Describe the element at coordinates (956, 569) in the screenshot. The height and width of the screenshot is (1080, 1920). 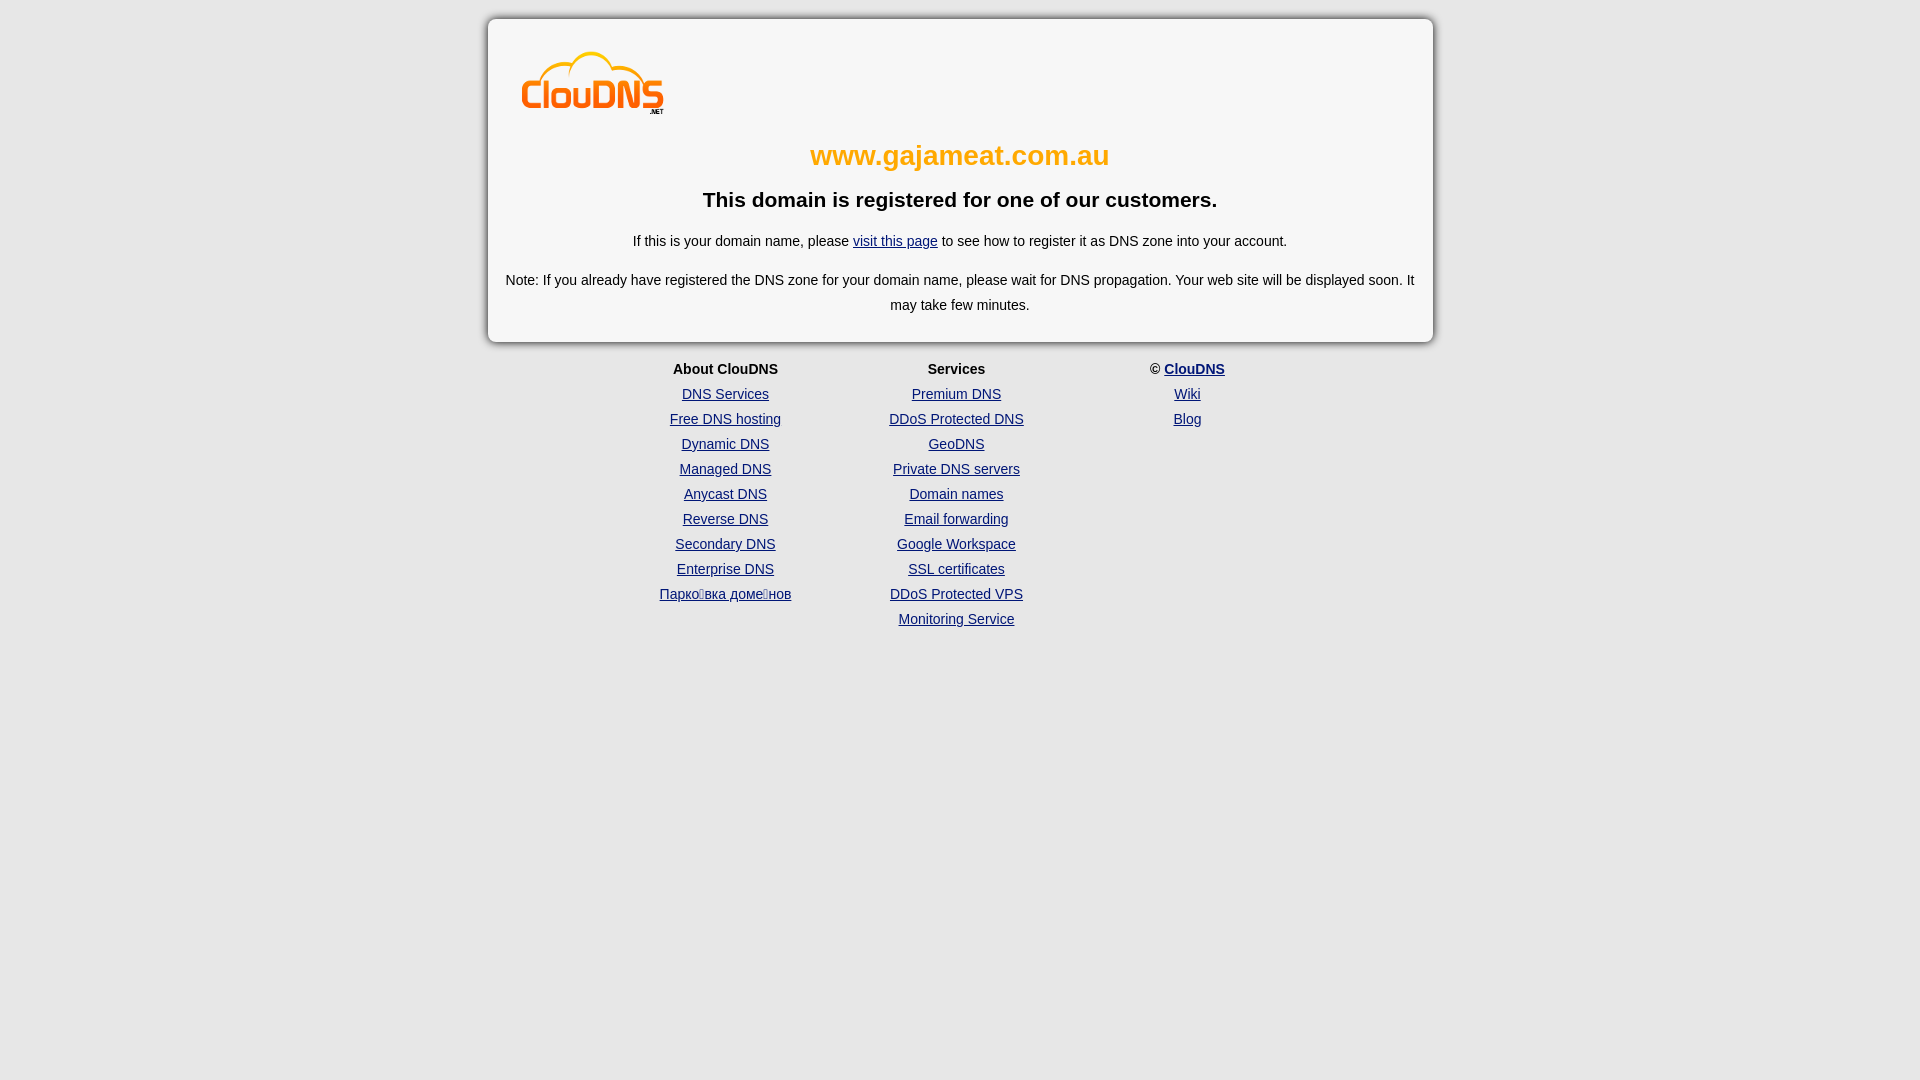
I see `SSL certificates` at that location.